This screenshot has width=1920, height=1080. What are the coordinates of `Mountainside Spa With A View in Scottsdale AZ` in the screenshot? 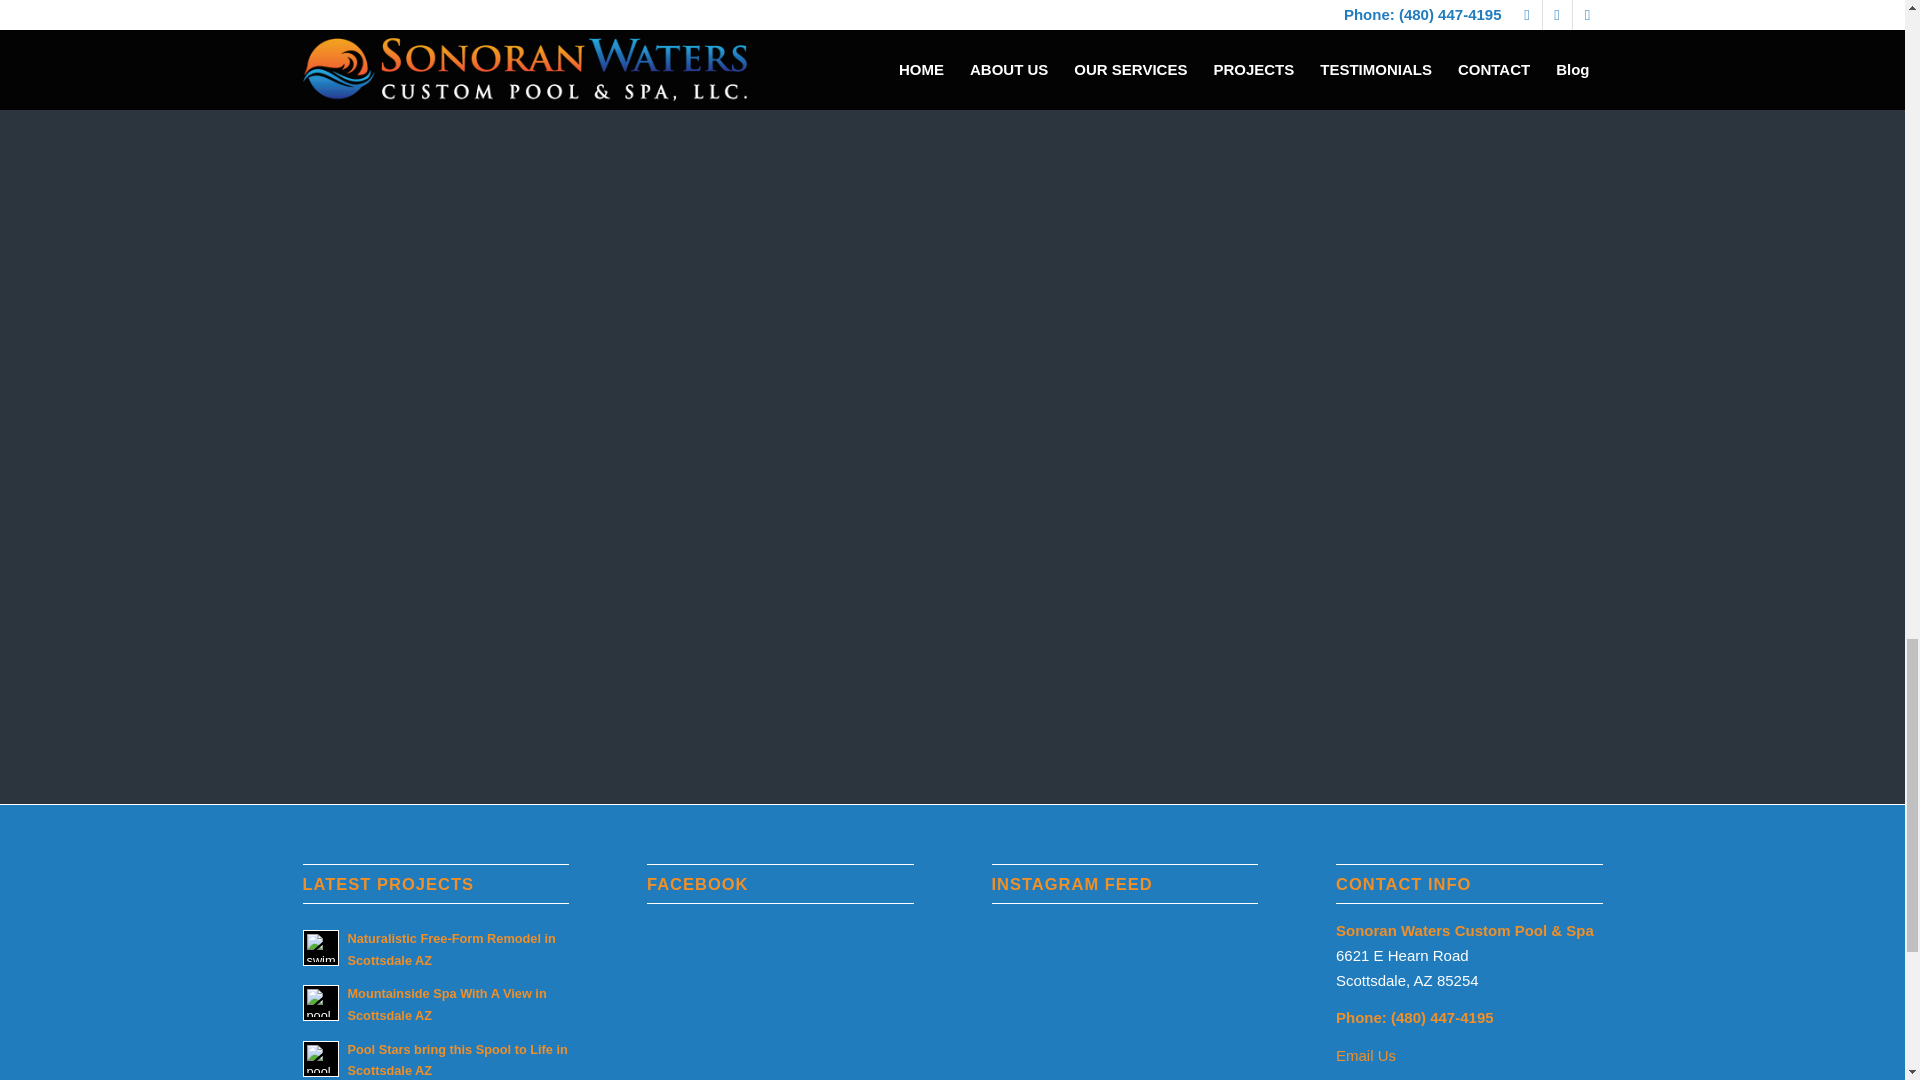 It's located at (447, 1004).